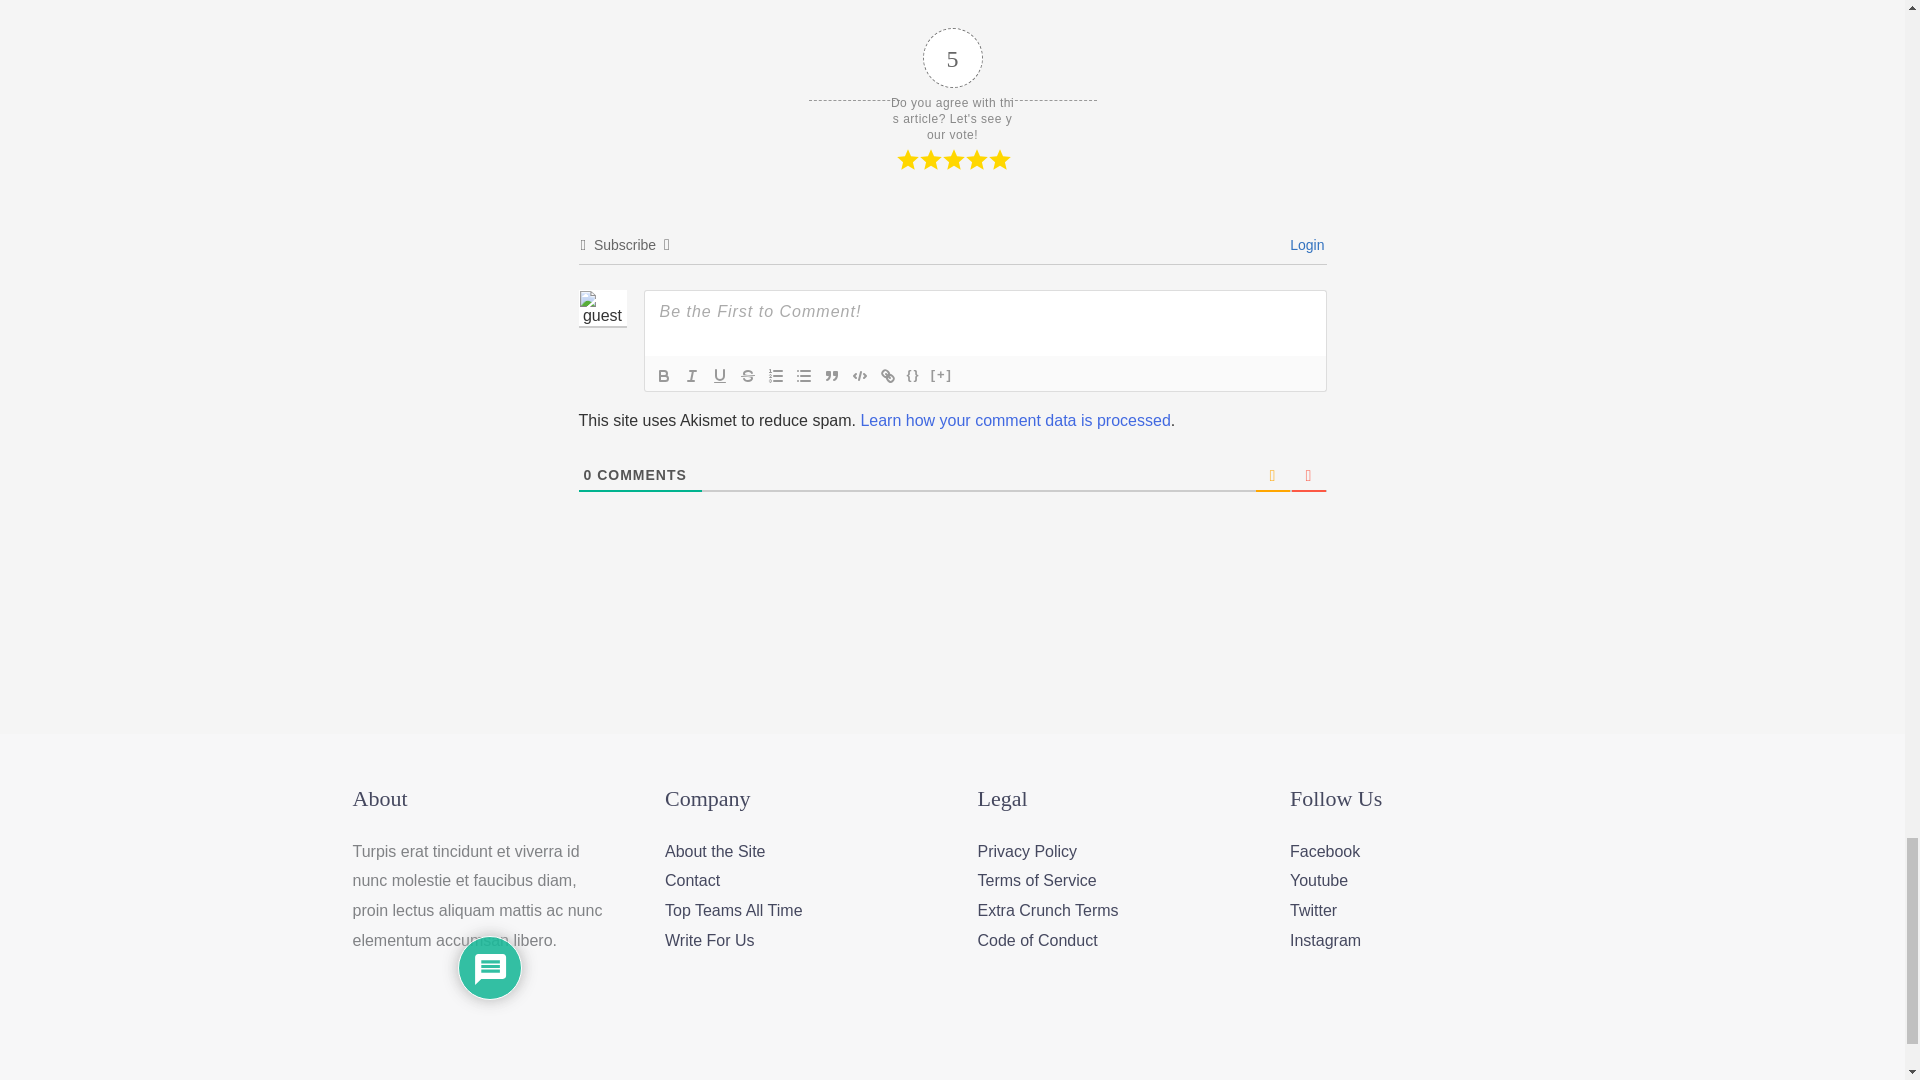  What do you see at coordinates (720, 375) in the screenshot?
I see `Underline` at bounding box center [720, 375].